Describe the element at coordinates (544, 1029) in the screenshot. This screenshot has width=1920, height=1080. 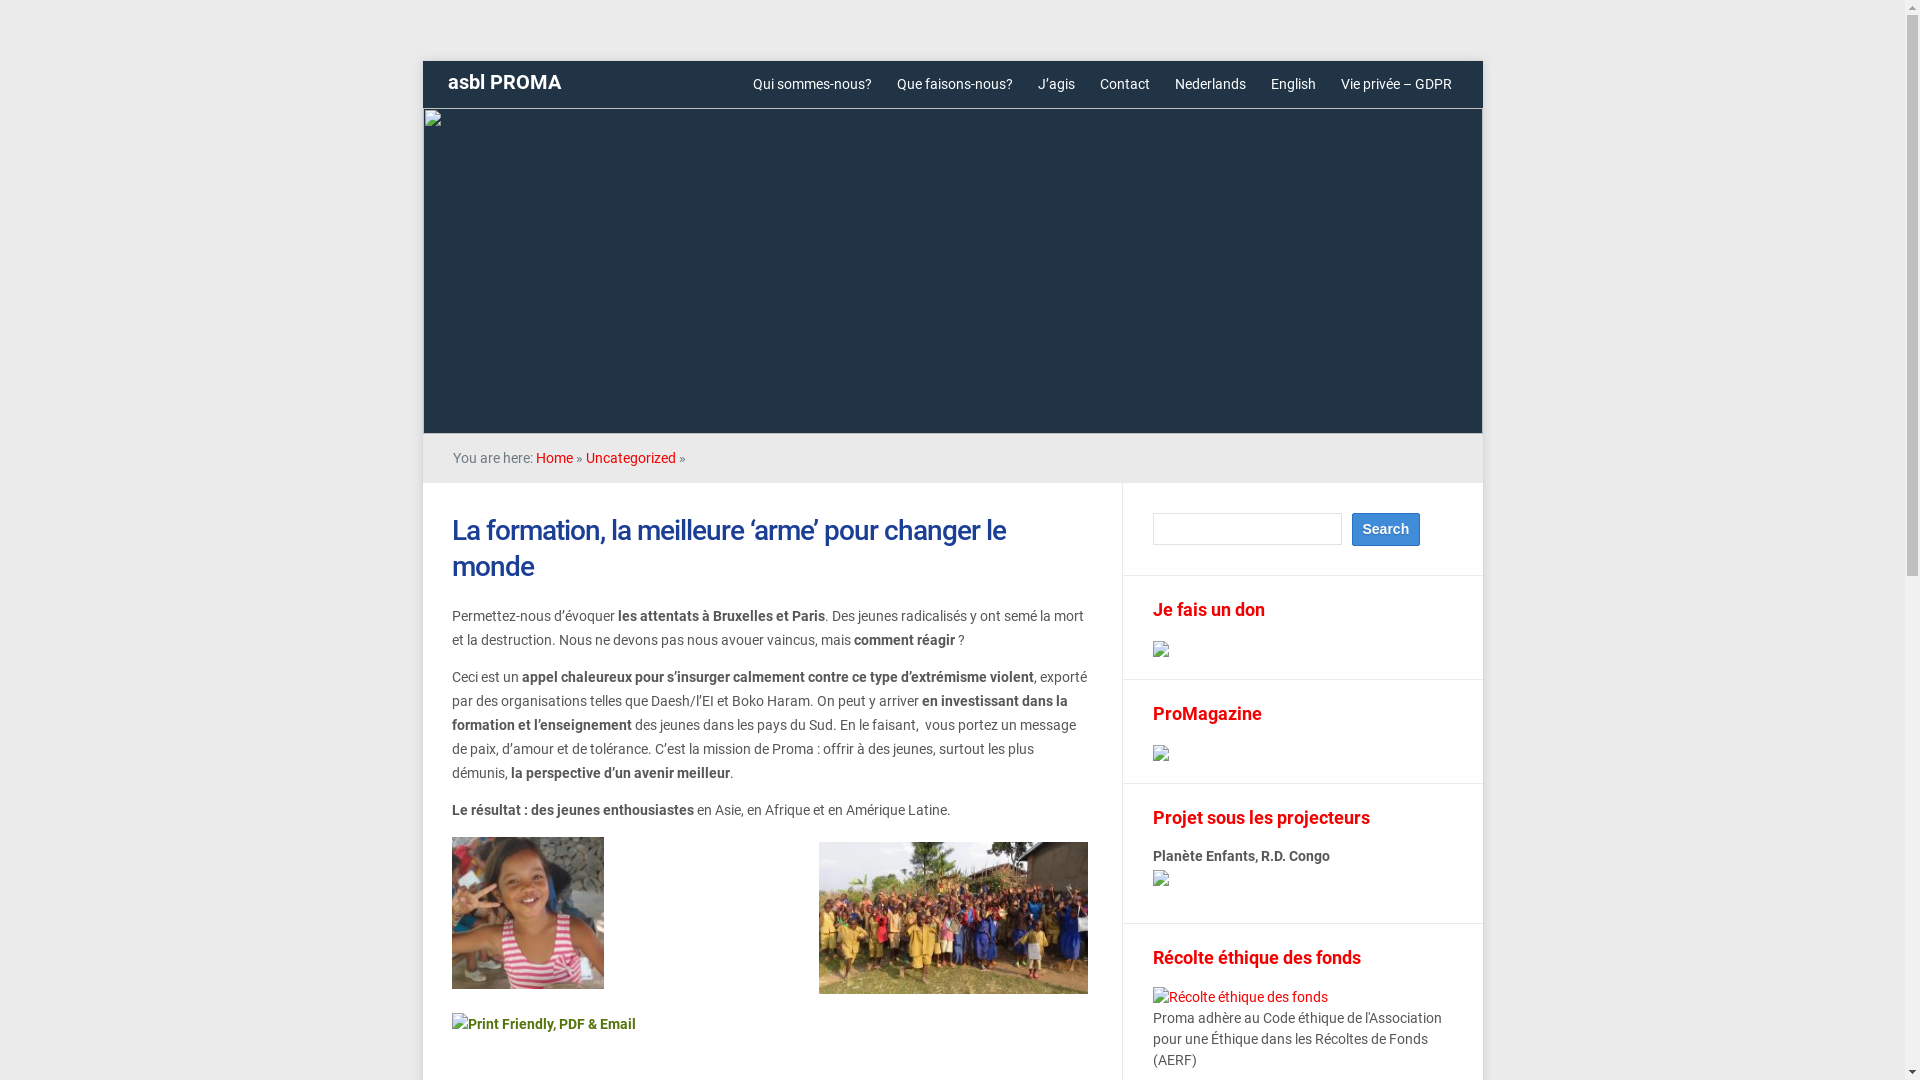
I see `Printer Friendly, PDF & Email` at that location.